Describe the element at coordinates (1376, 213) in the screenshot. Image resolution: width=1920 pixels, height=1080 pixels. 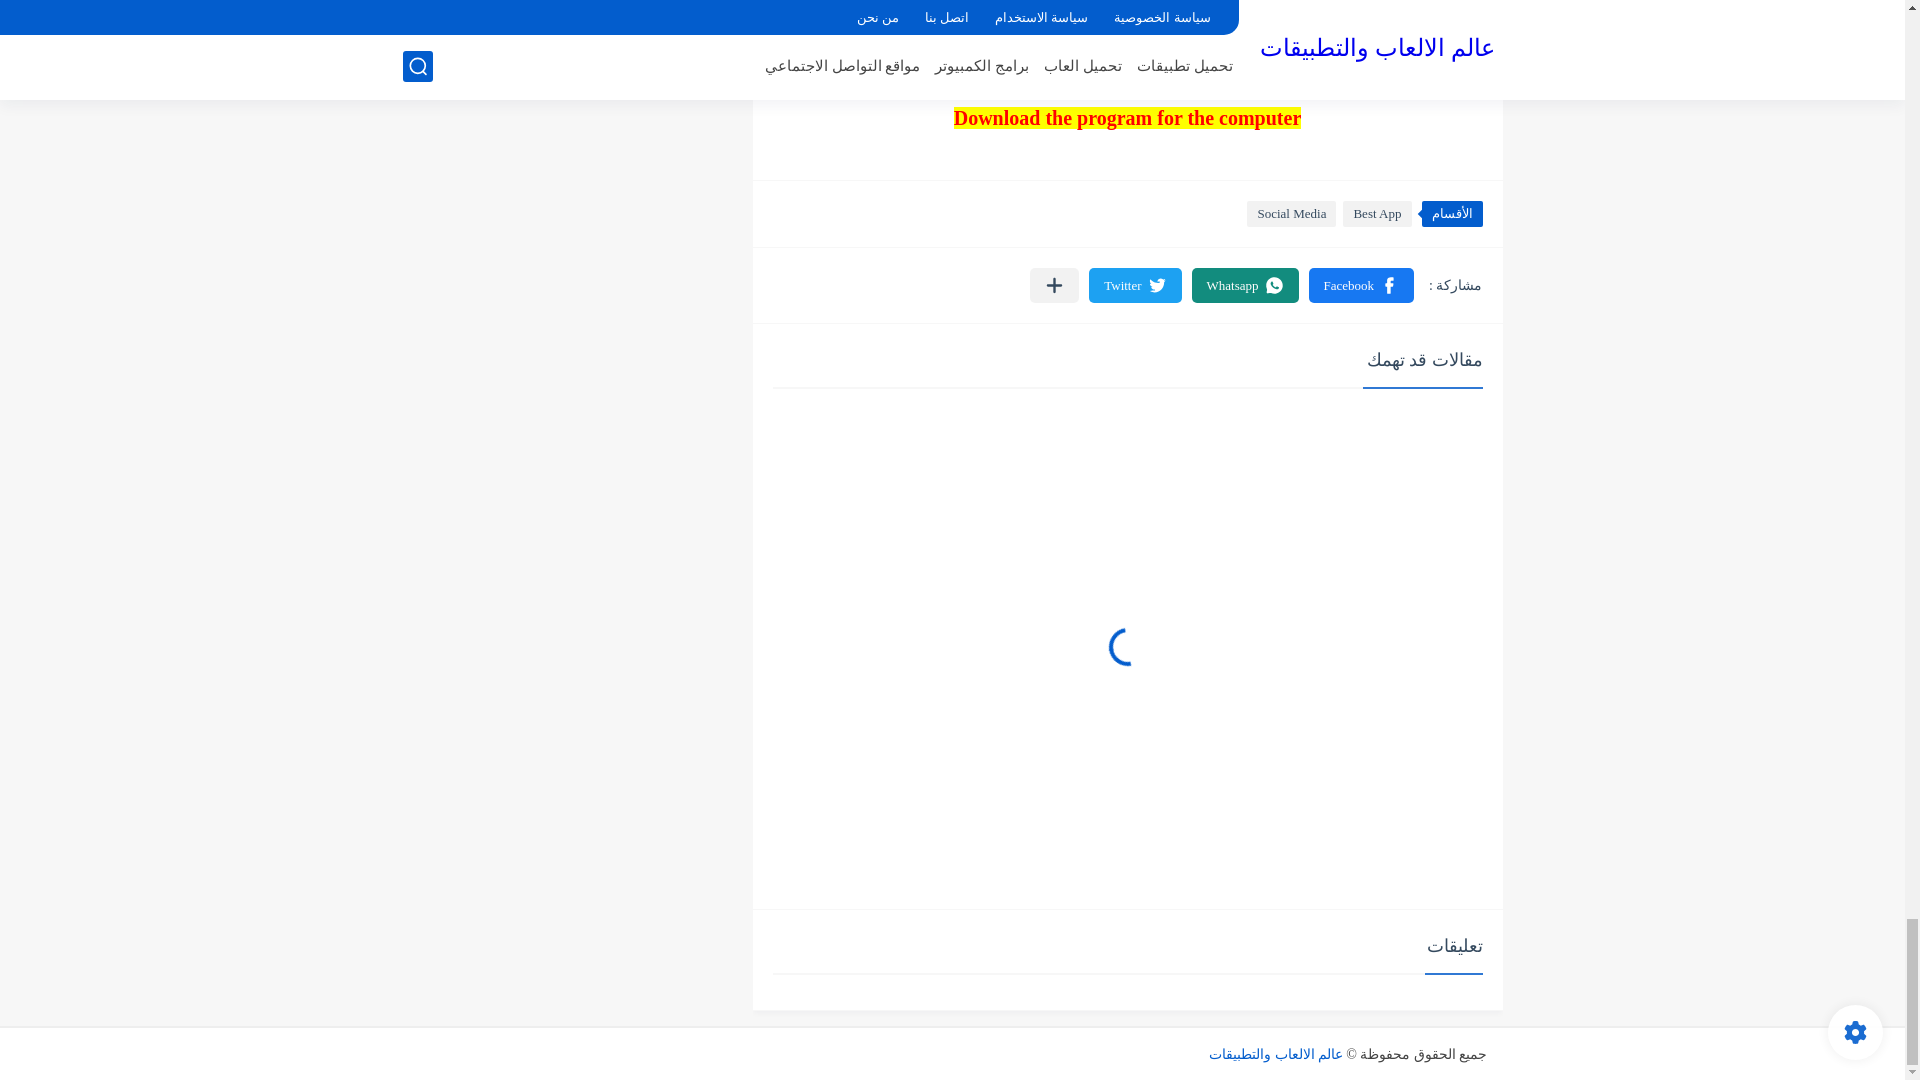
I see `Best App` at that location.